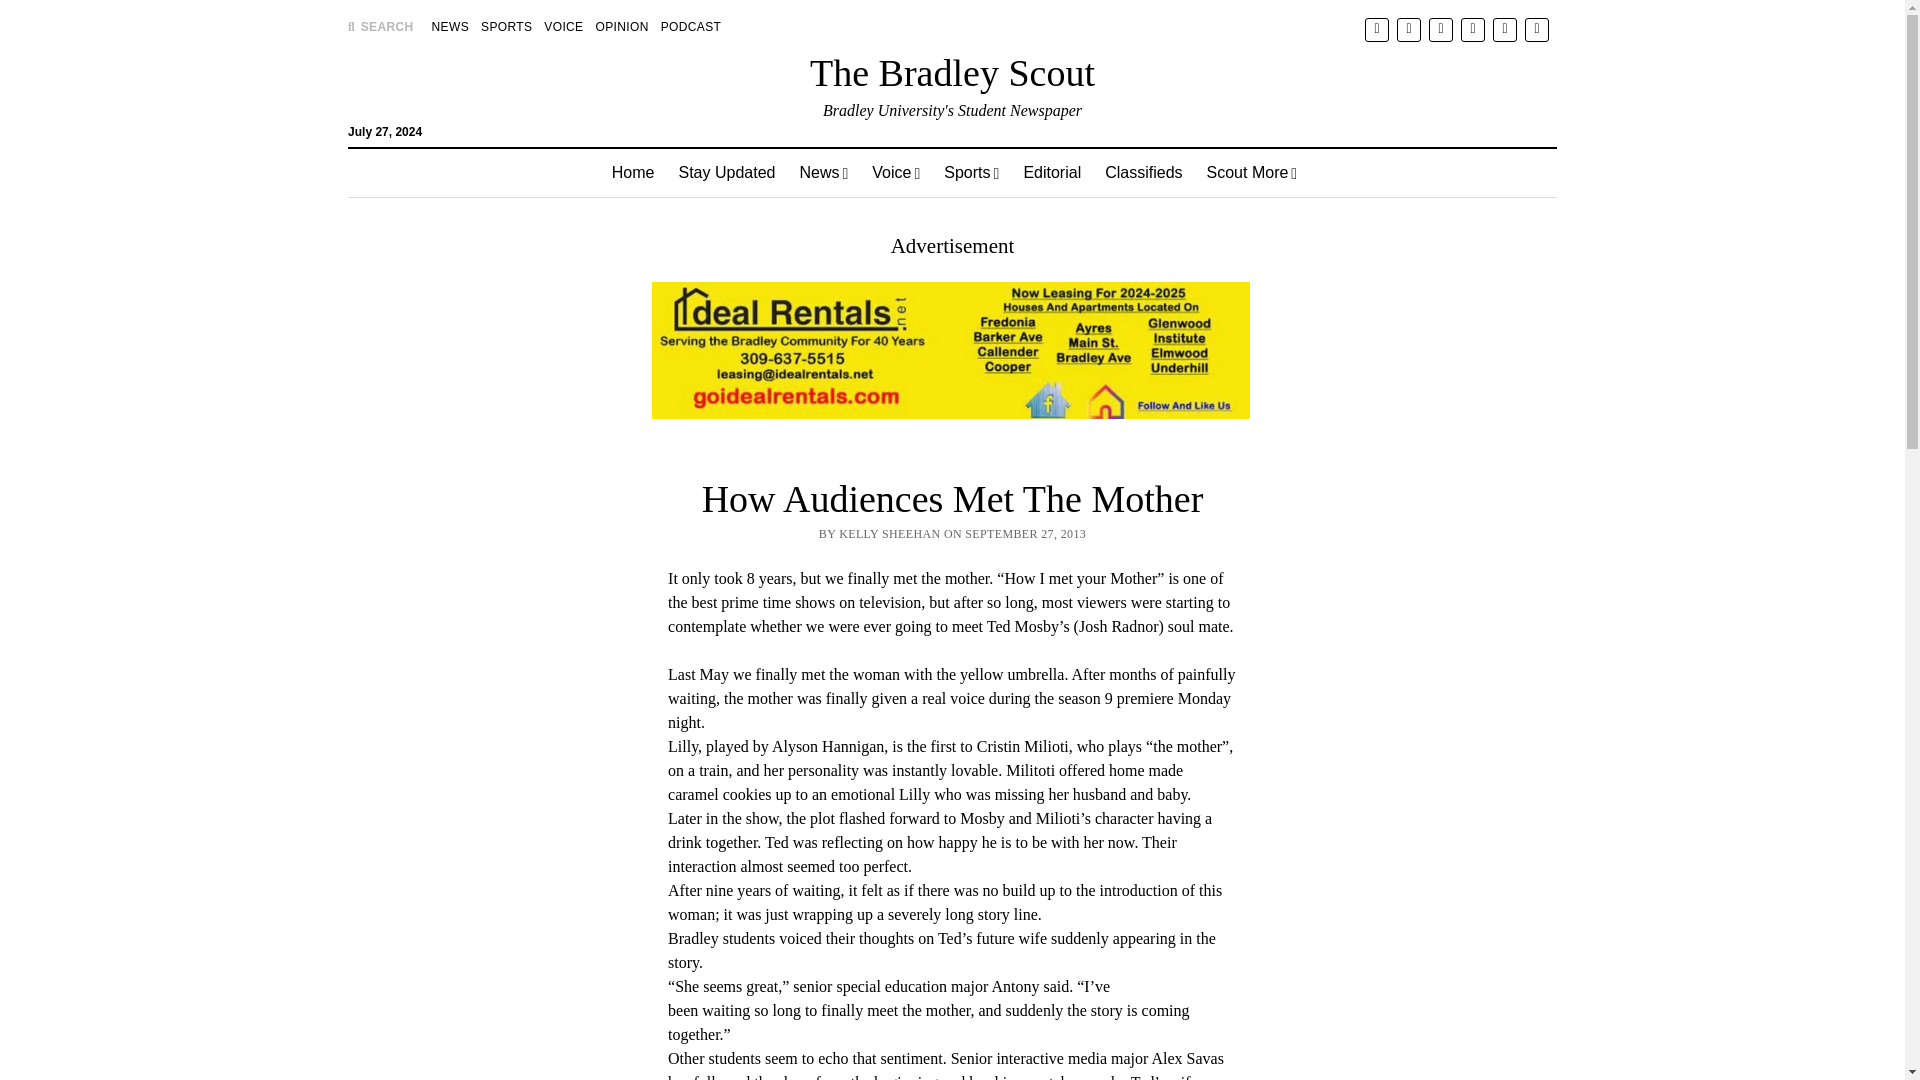 The height and width of the screenshot is (1080, 1920). Describe the element at coordinates (726, 172) in the screenshot. I see `Stay Updated` at that location.